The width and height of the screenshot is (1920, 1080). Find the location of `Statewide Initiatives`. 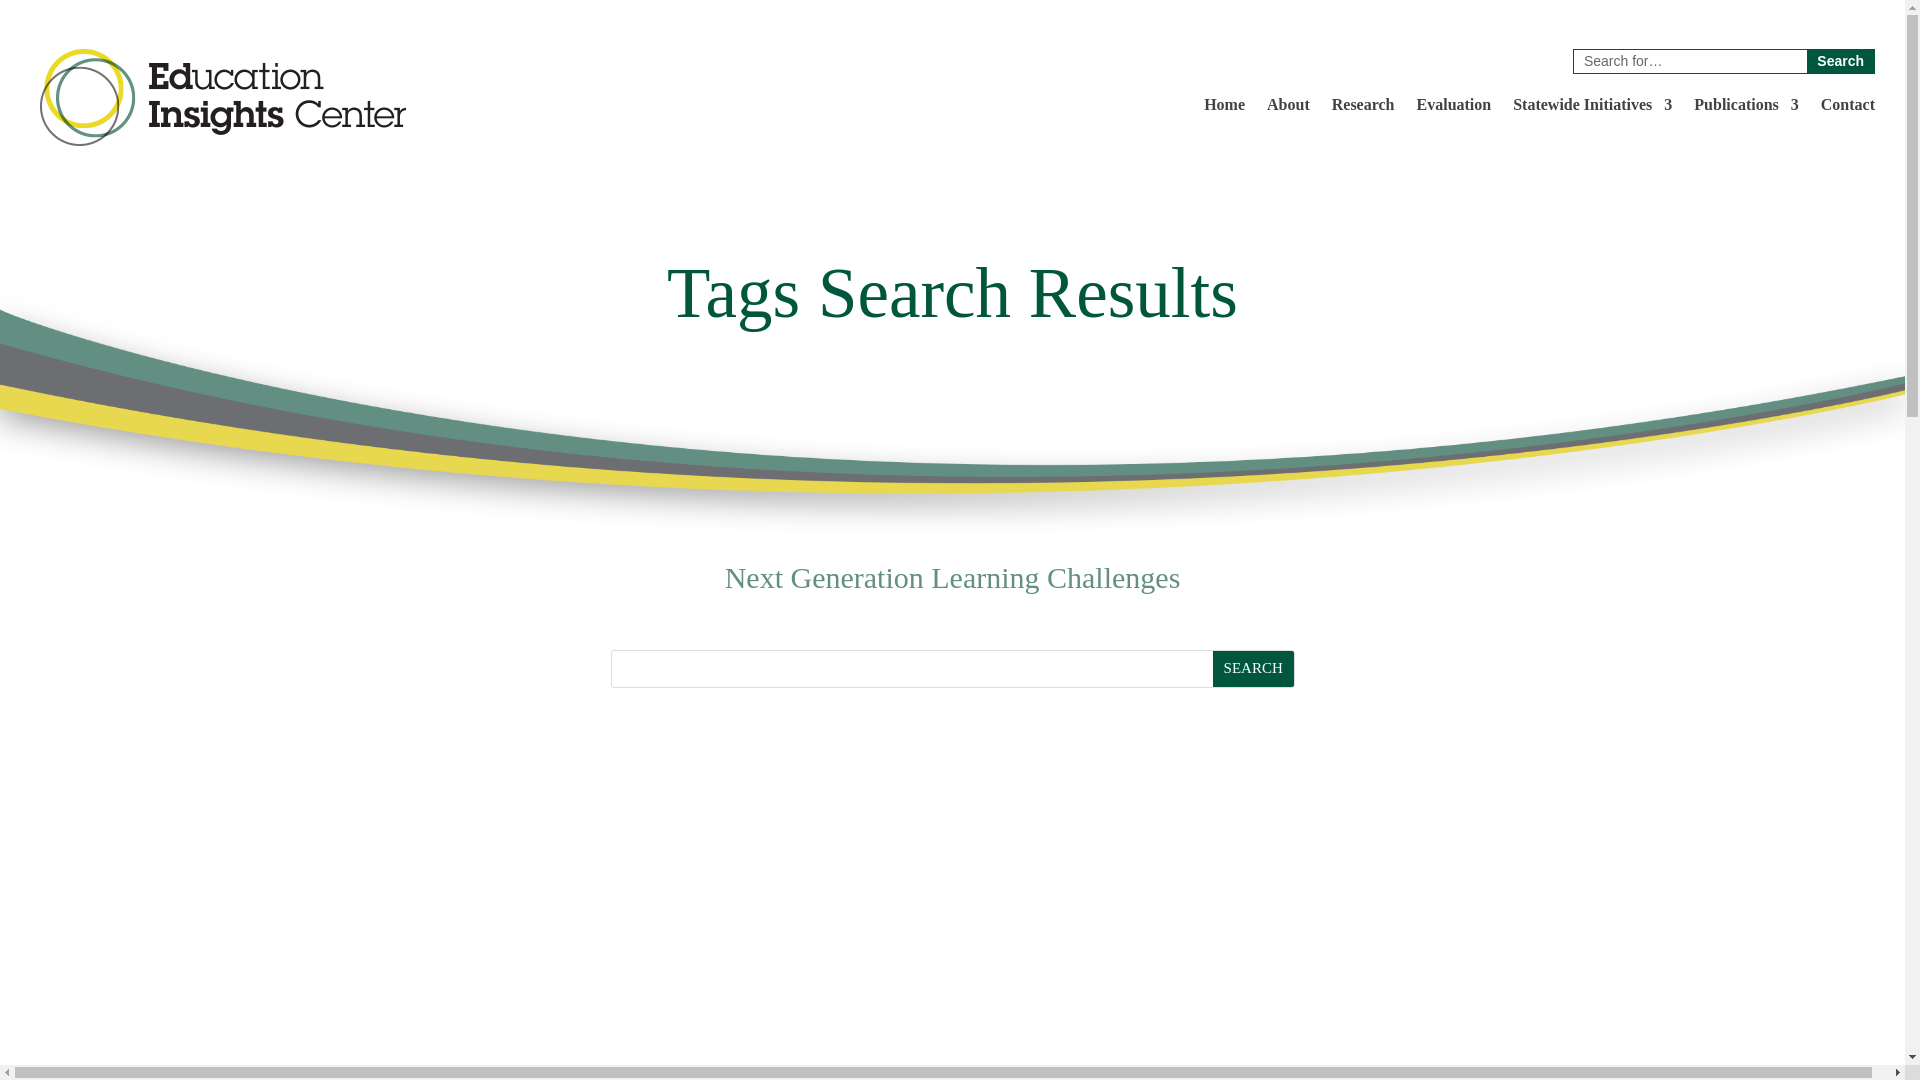

Statewide Initiatives is located at coordinates (1592, 108).